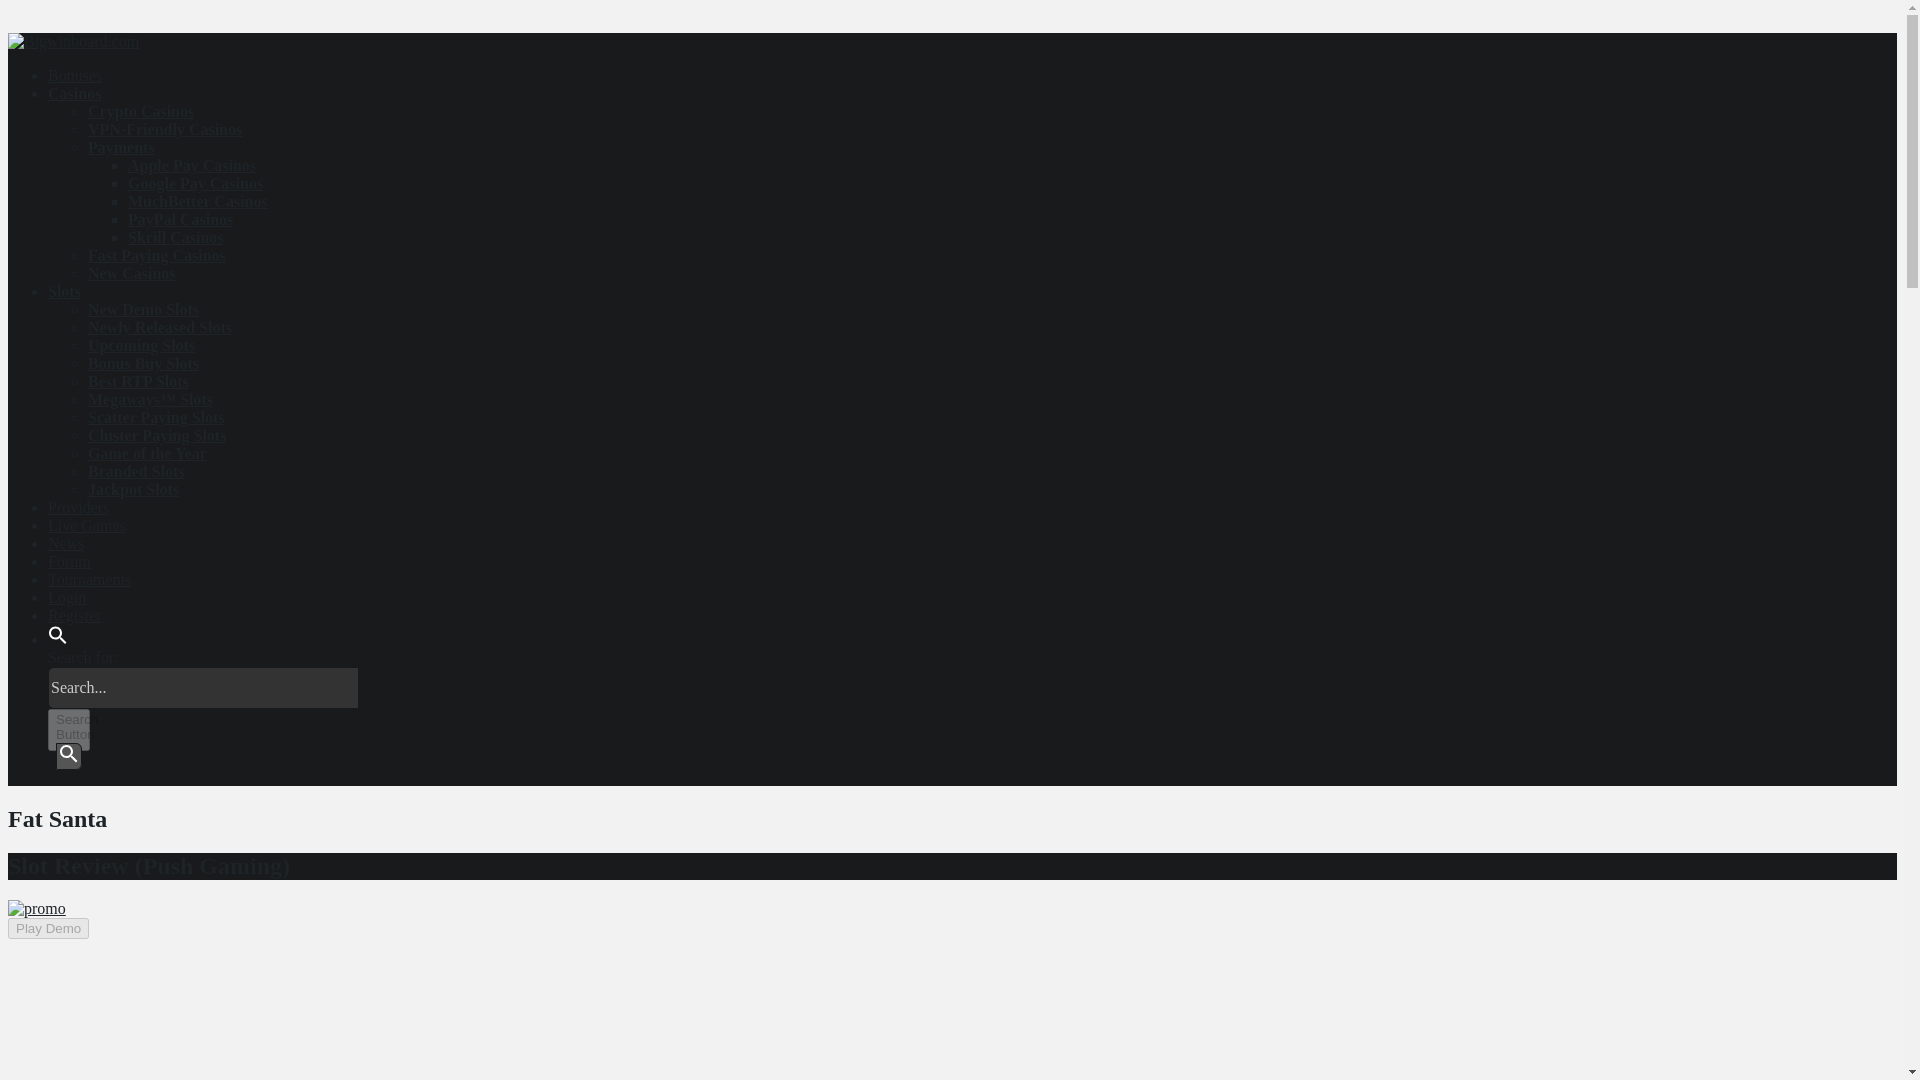  What do you see at coordinates (196, 183) in the screenshot?
I see `Google Pay Casinos` at bounding box center [196, 183].